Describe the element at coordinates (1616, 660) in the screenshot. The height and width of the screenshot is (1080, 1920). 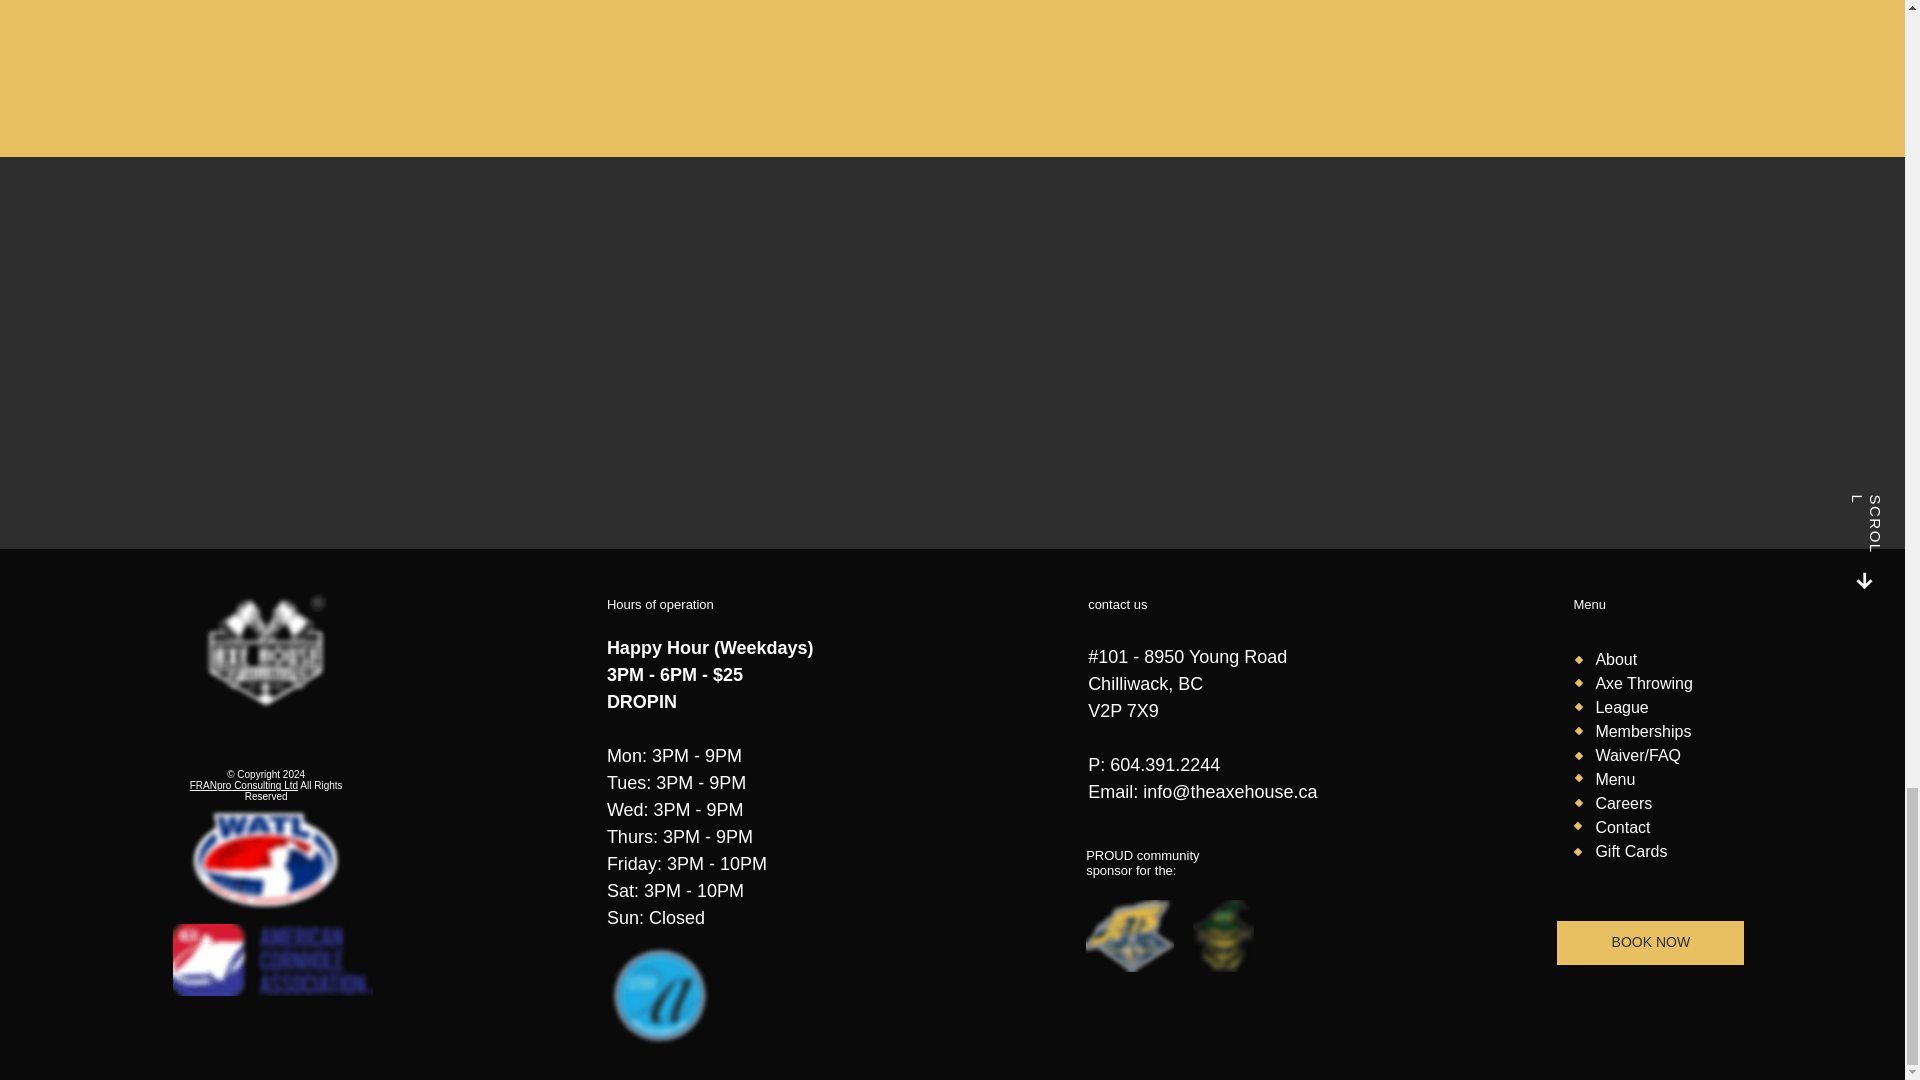
I see `About` at that location.